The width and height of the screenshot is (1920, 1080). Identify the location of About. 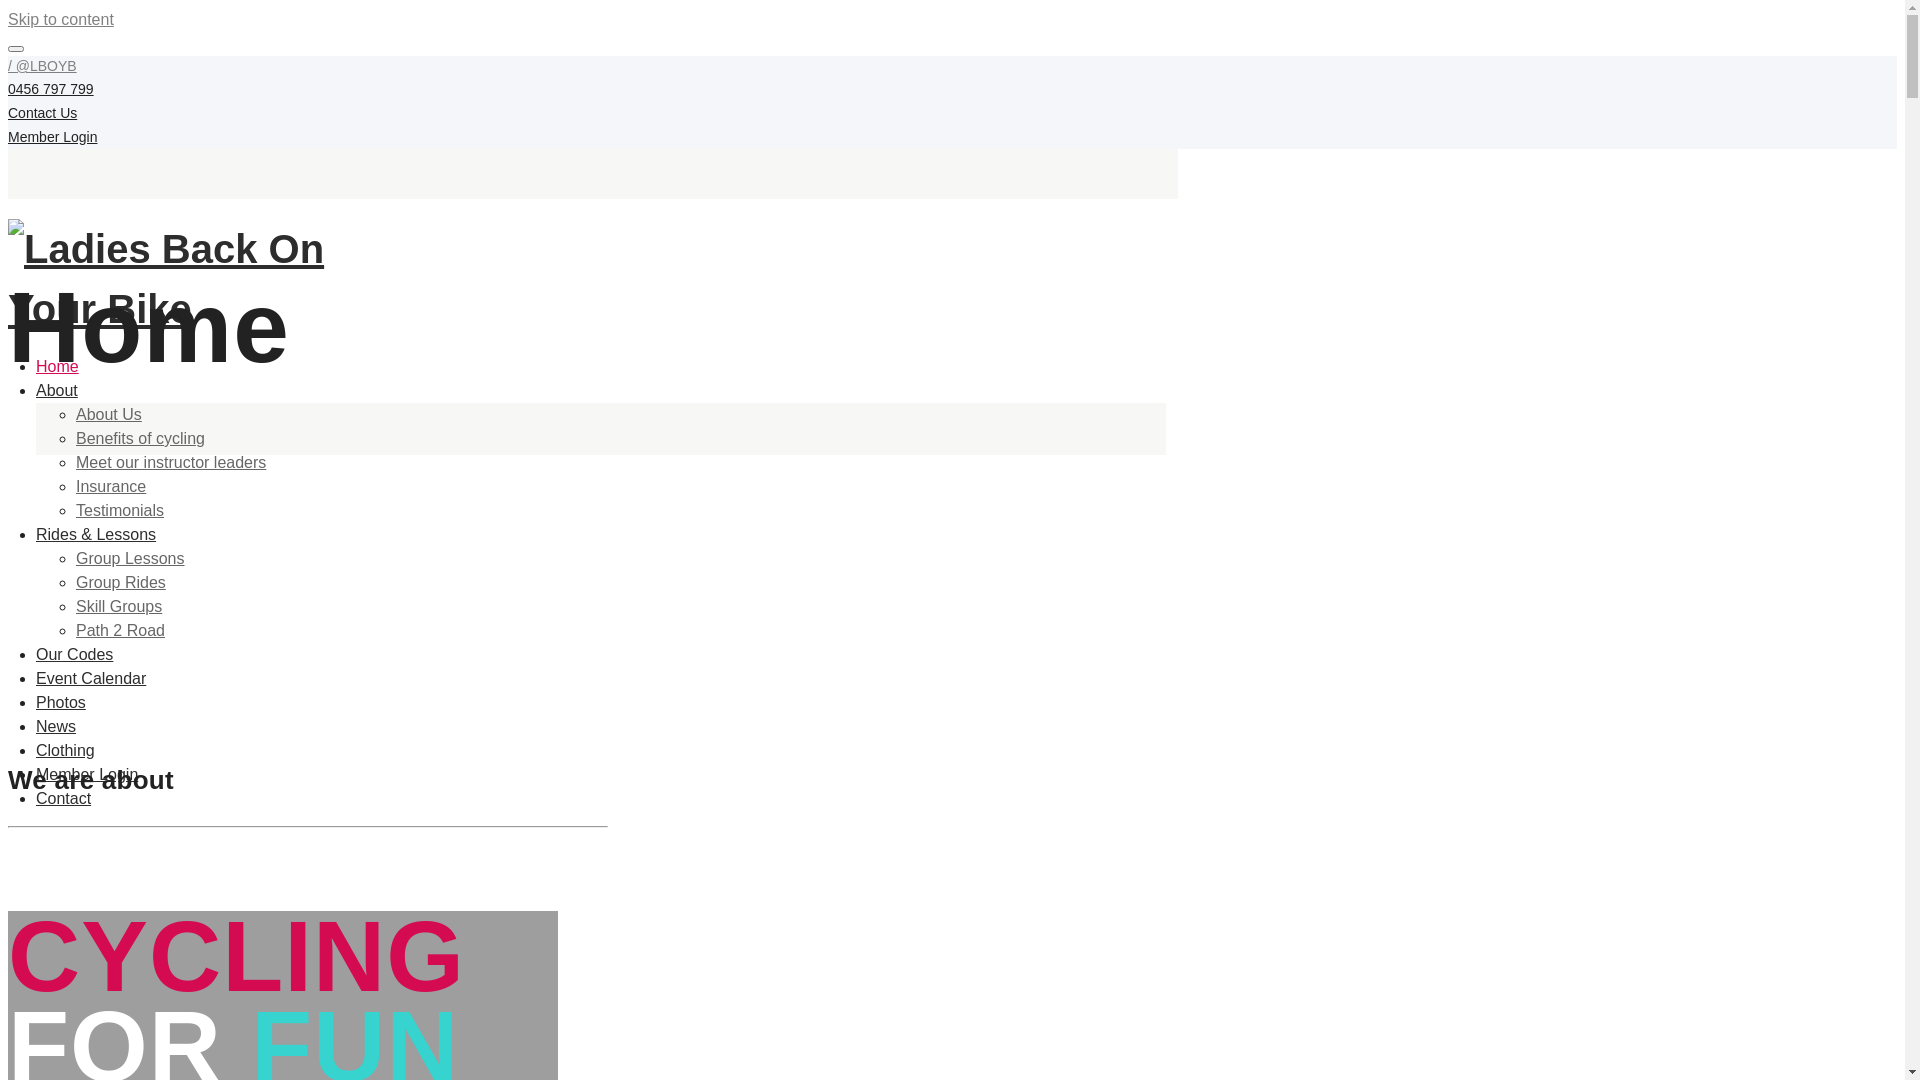
(57, 390).